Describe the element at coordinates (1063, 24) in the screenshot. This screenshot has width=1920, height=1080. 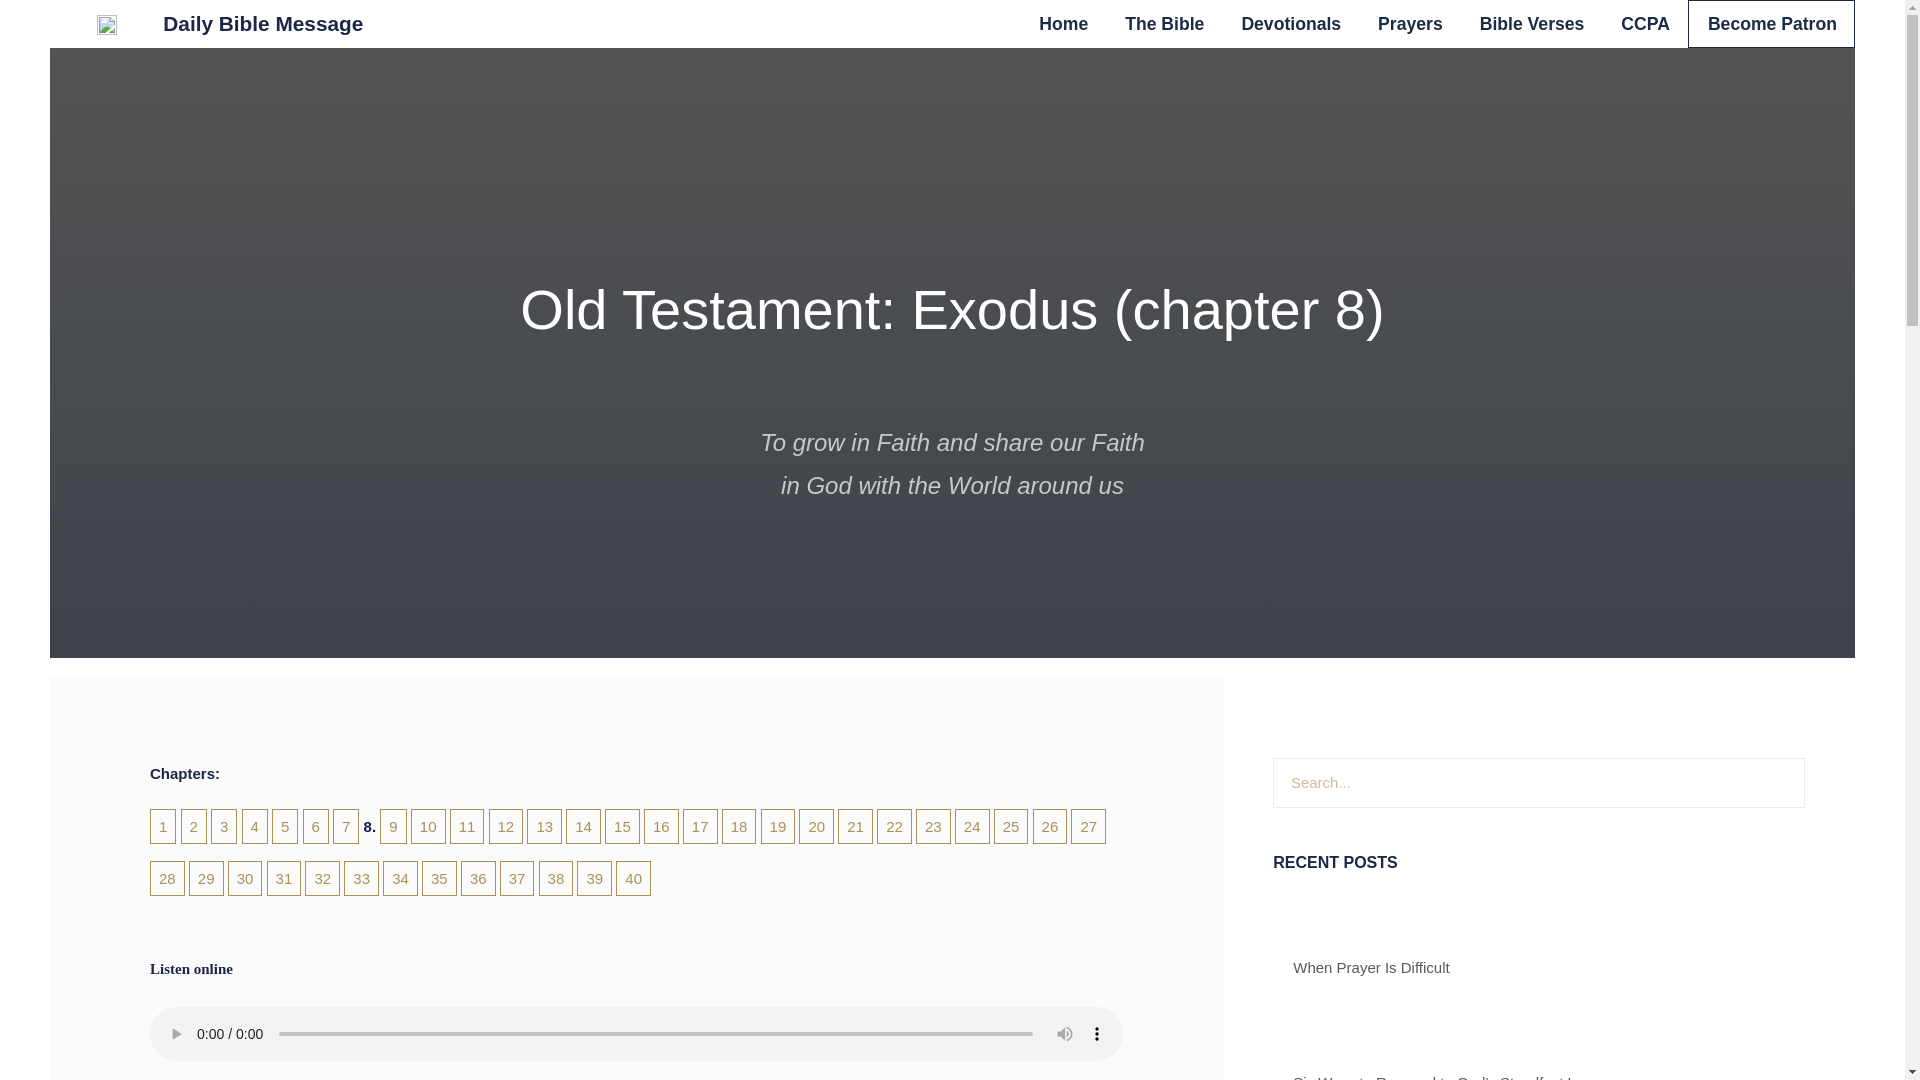
I see `Home` at that location.